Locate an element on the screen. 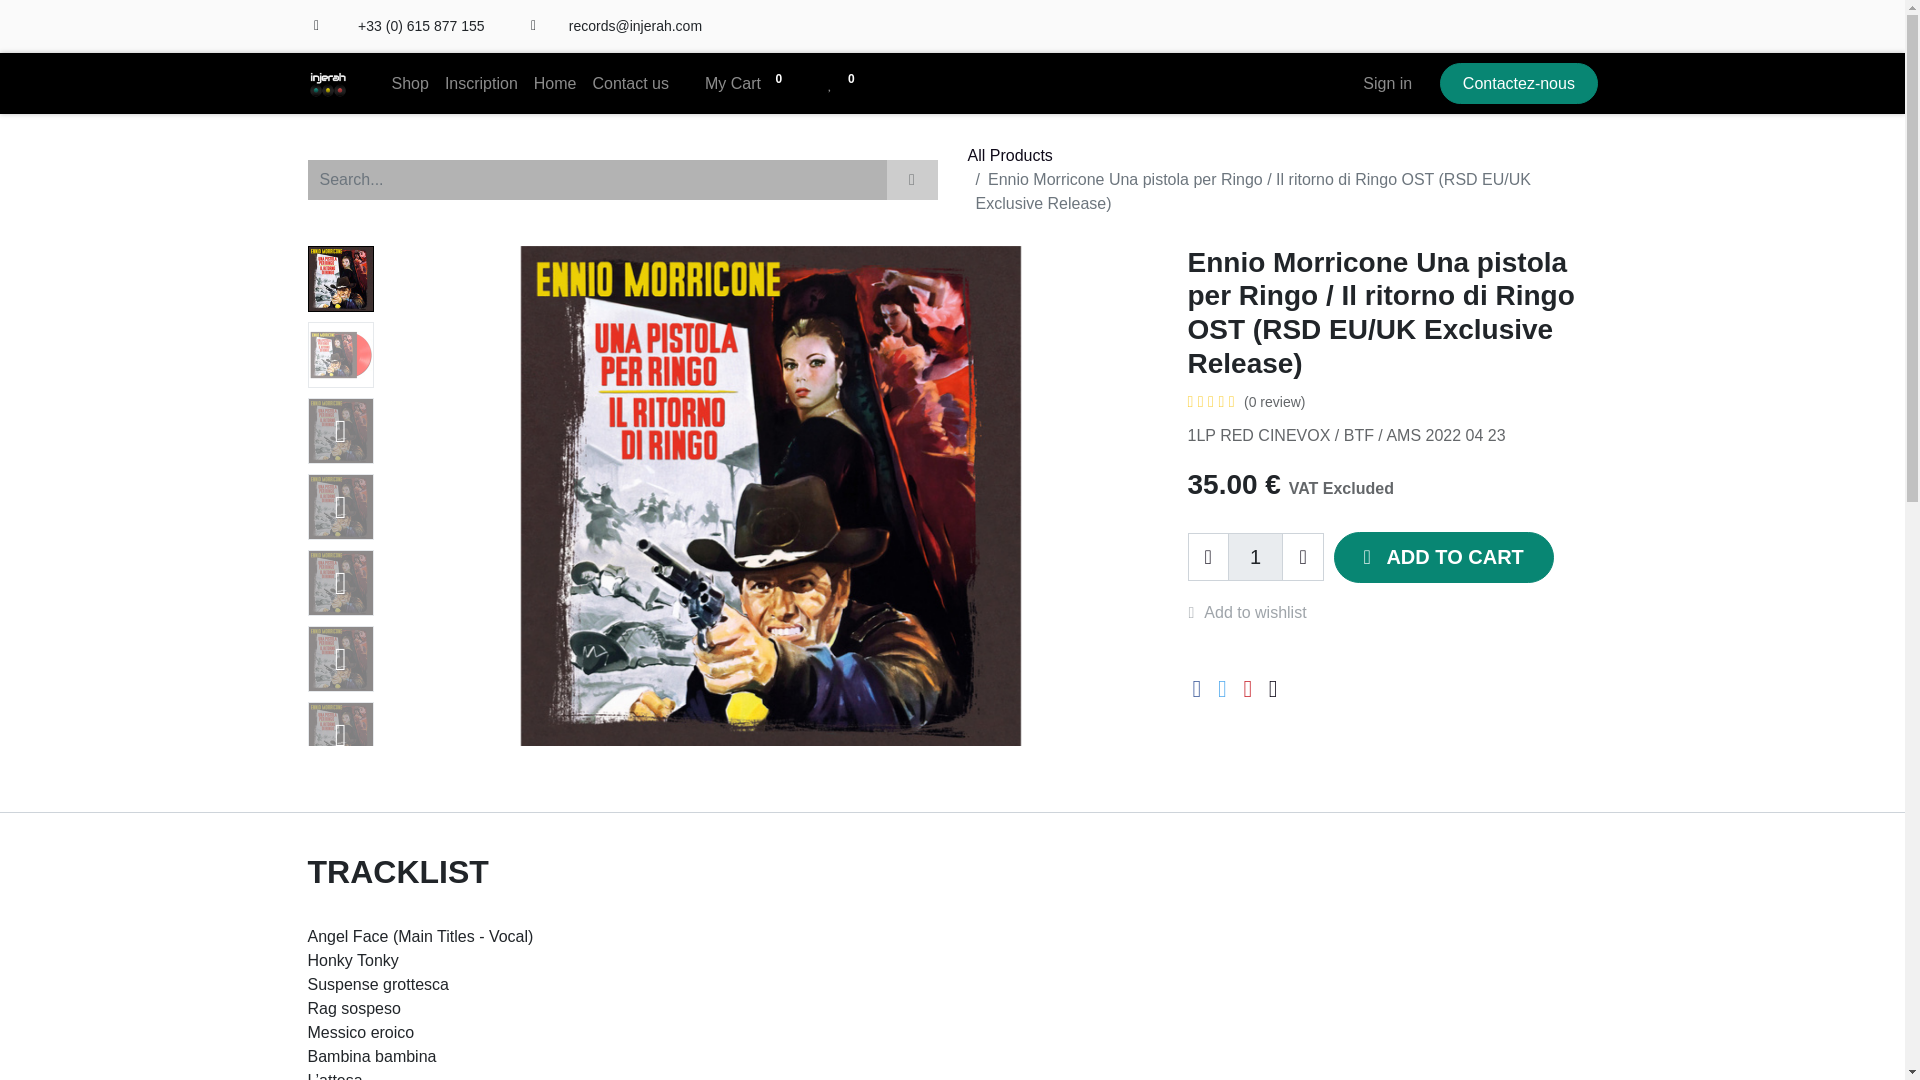 The height and width of the screenshot is (1080, 1920). 0 is located at coordinates (845, 83).